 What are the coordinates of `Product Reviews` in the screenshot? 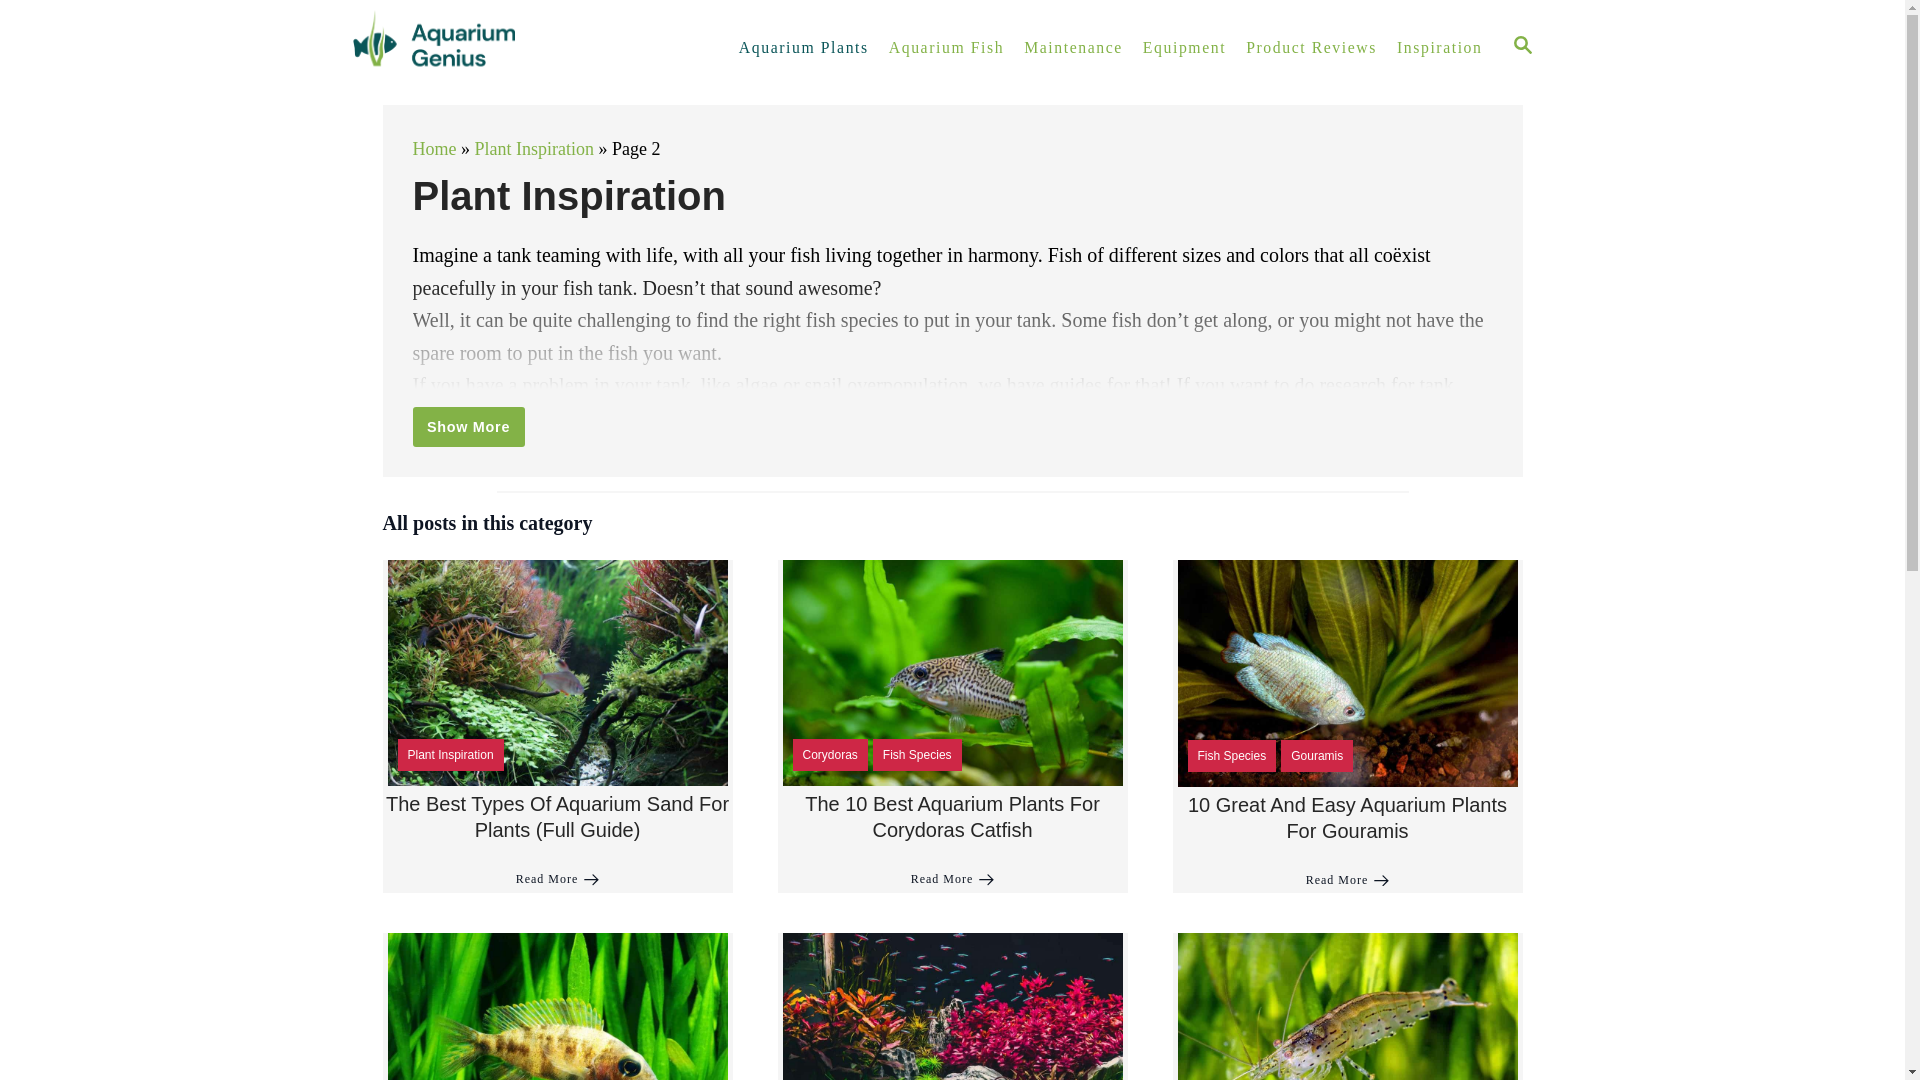 It's located at (1311, 48).